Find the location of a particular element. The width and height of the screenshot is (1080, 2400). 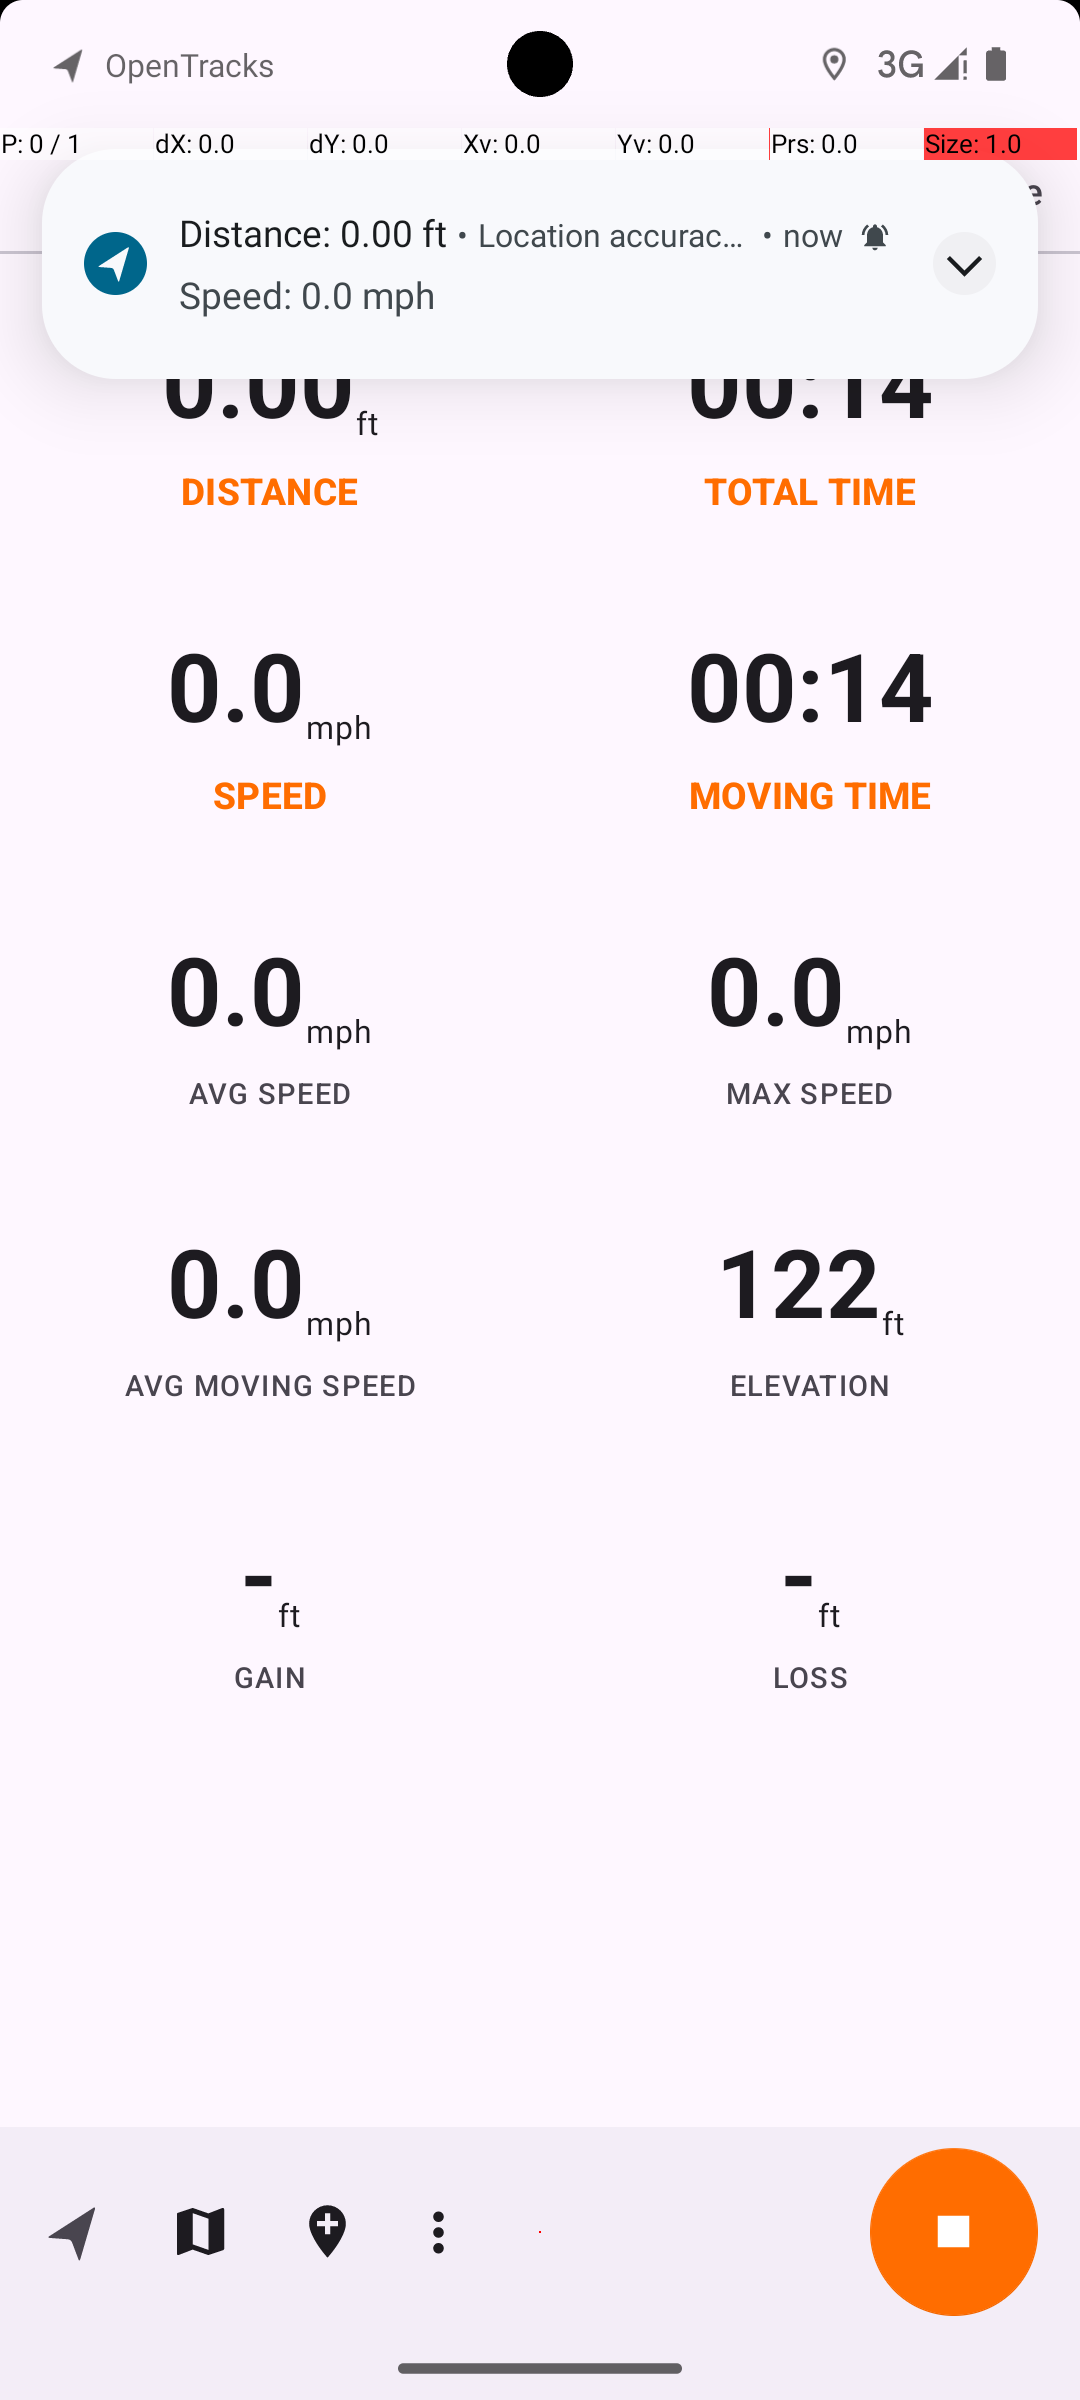

AVG MOVING SPEED is located at coordinates (270, 1384).